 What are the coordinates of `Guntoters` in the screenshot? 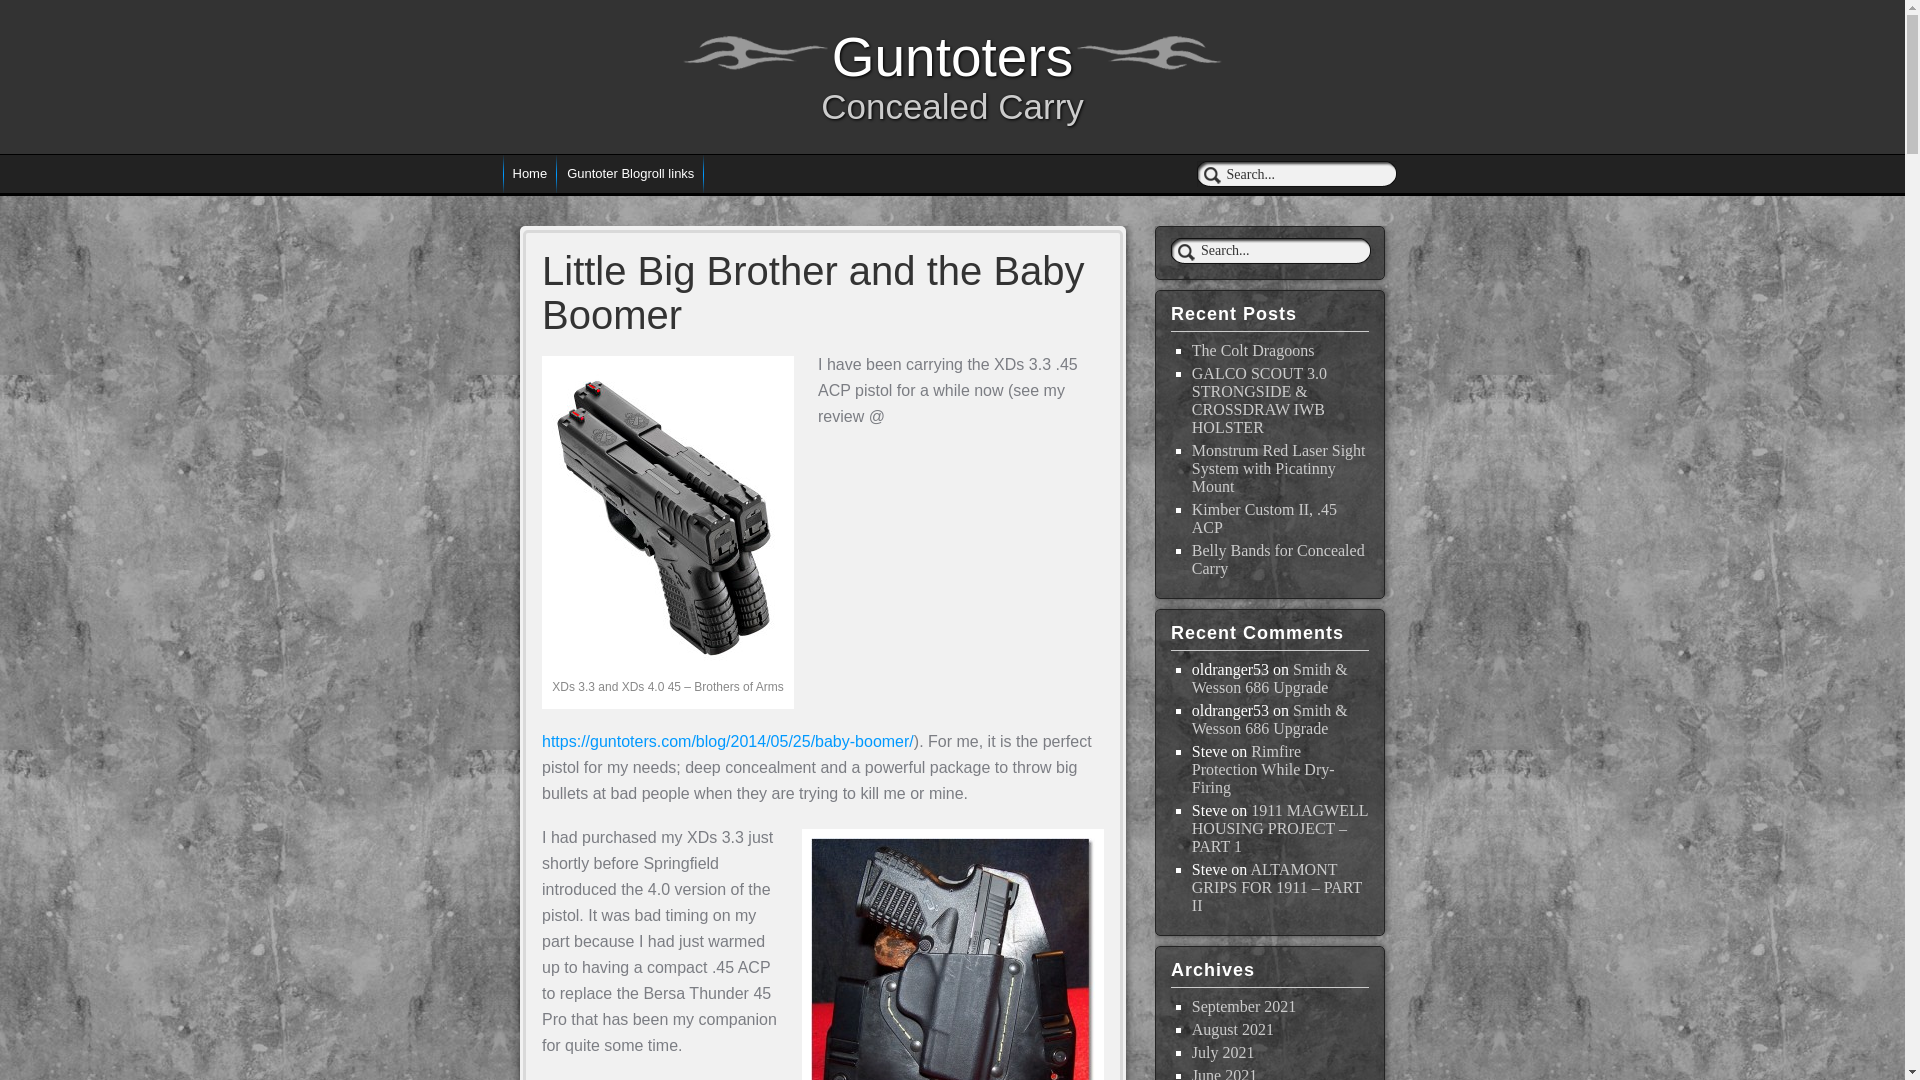 It's located at (952, 56).